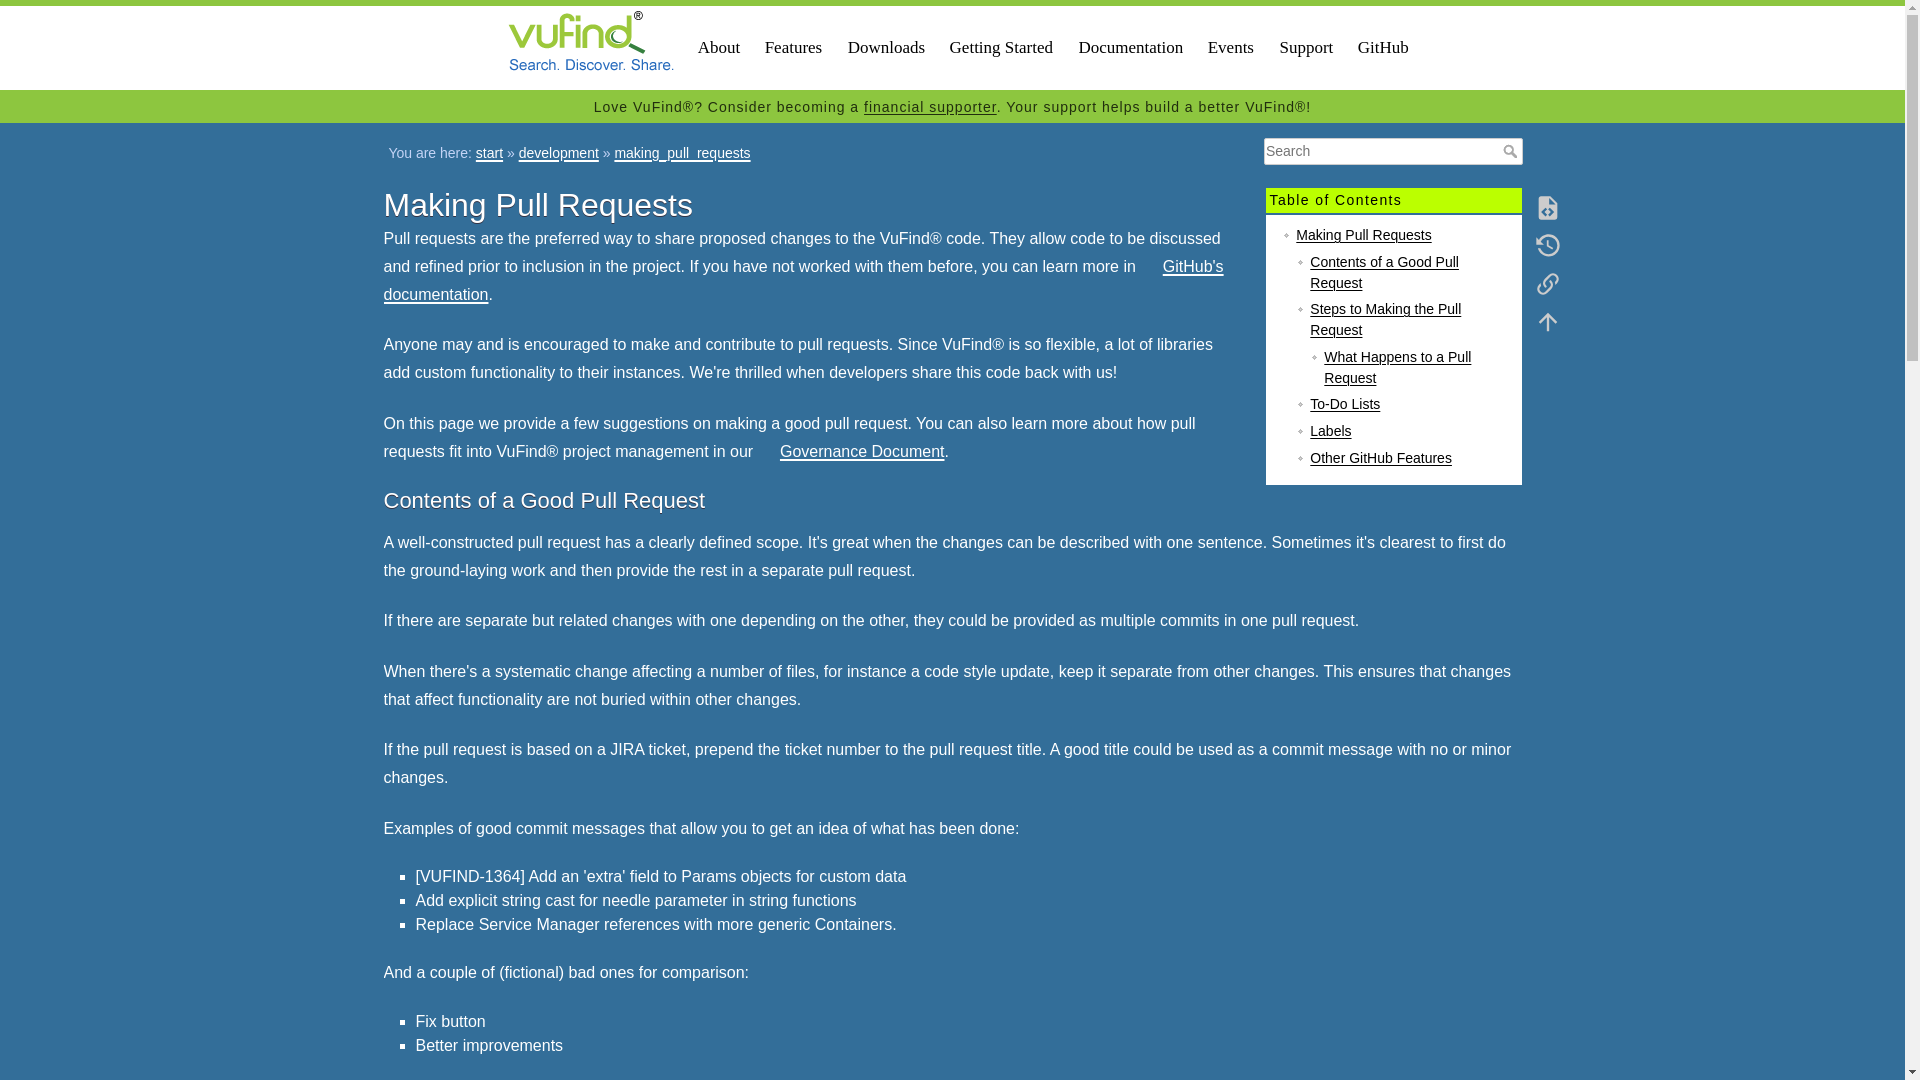  What do you see at coordinates (1002, 48) in the screenshot?
I see `Getting Started` at bounding box center [1002, 48].